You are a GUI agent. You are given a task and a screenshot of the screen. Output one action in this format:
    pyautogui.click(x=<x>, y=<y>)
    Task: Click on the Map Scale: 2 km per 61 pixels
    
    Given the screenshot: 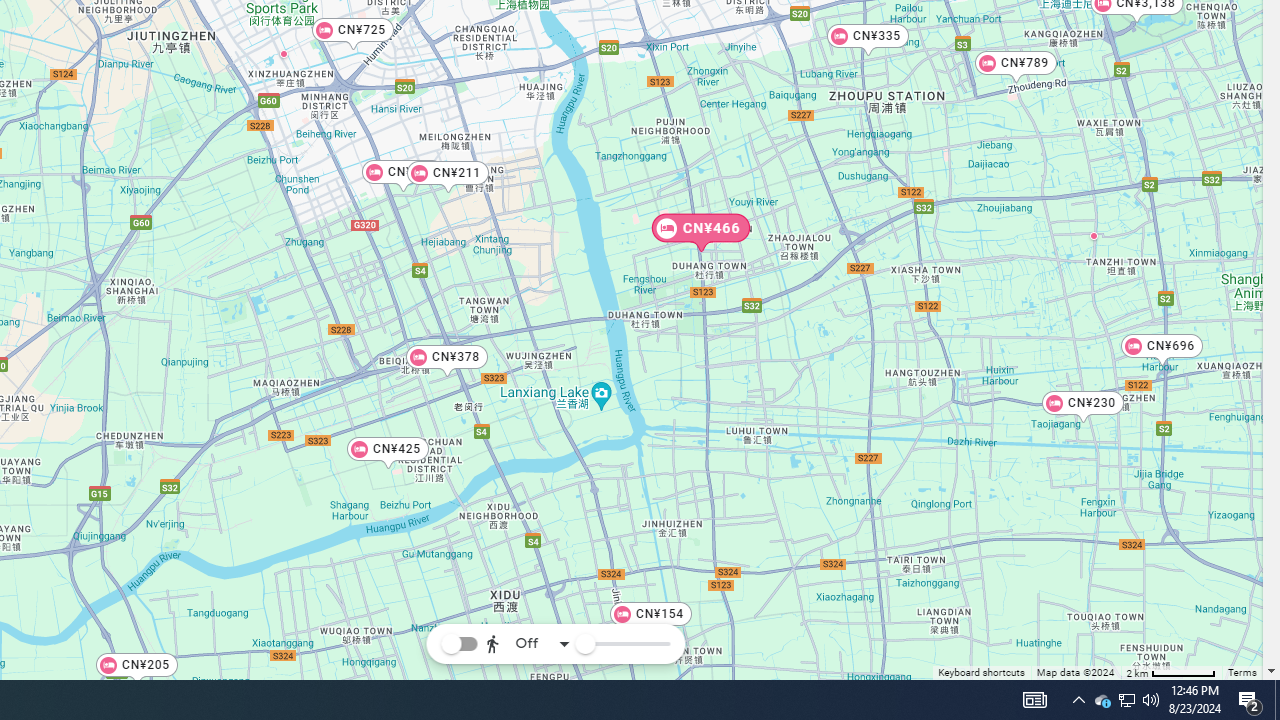 What is the action you would take?
    pyautogui.click(x=1171, y=672)
    